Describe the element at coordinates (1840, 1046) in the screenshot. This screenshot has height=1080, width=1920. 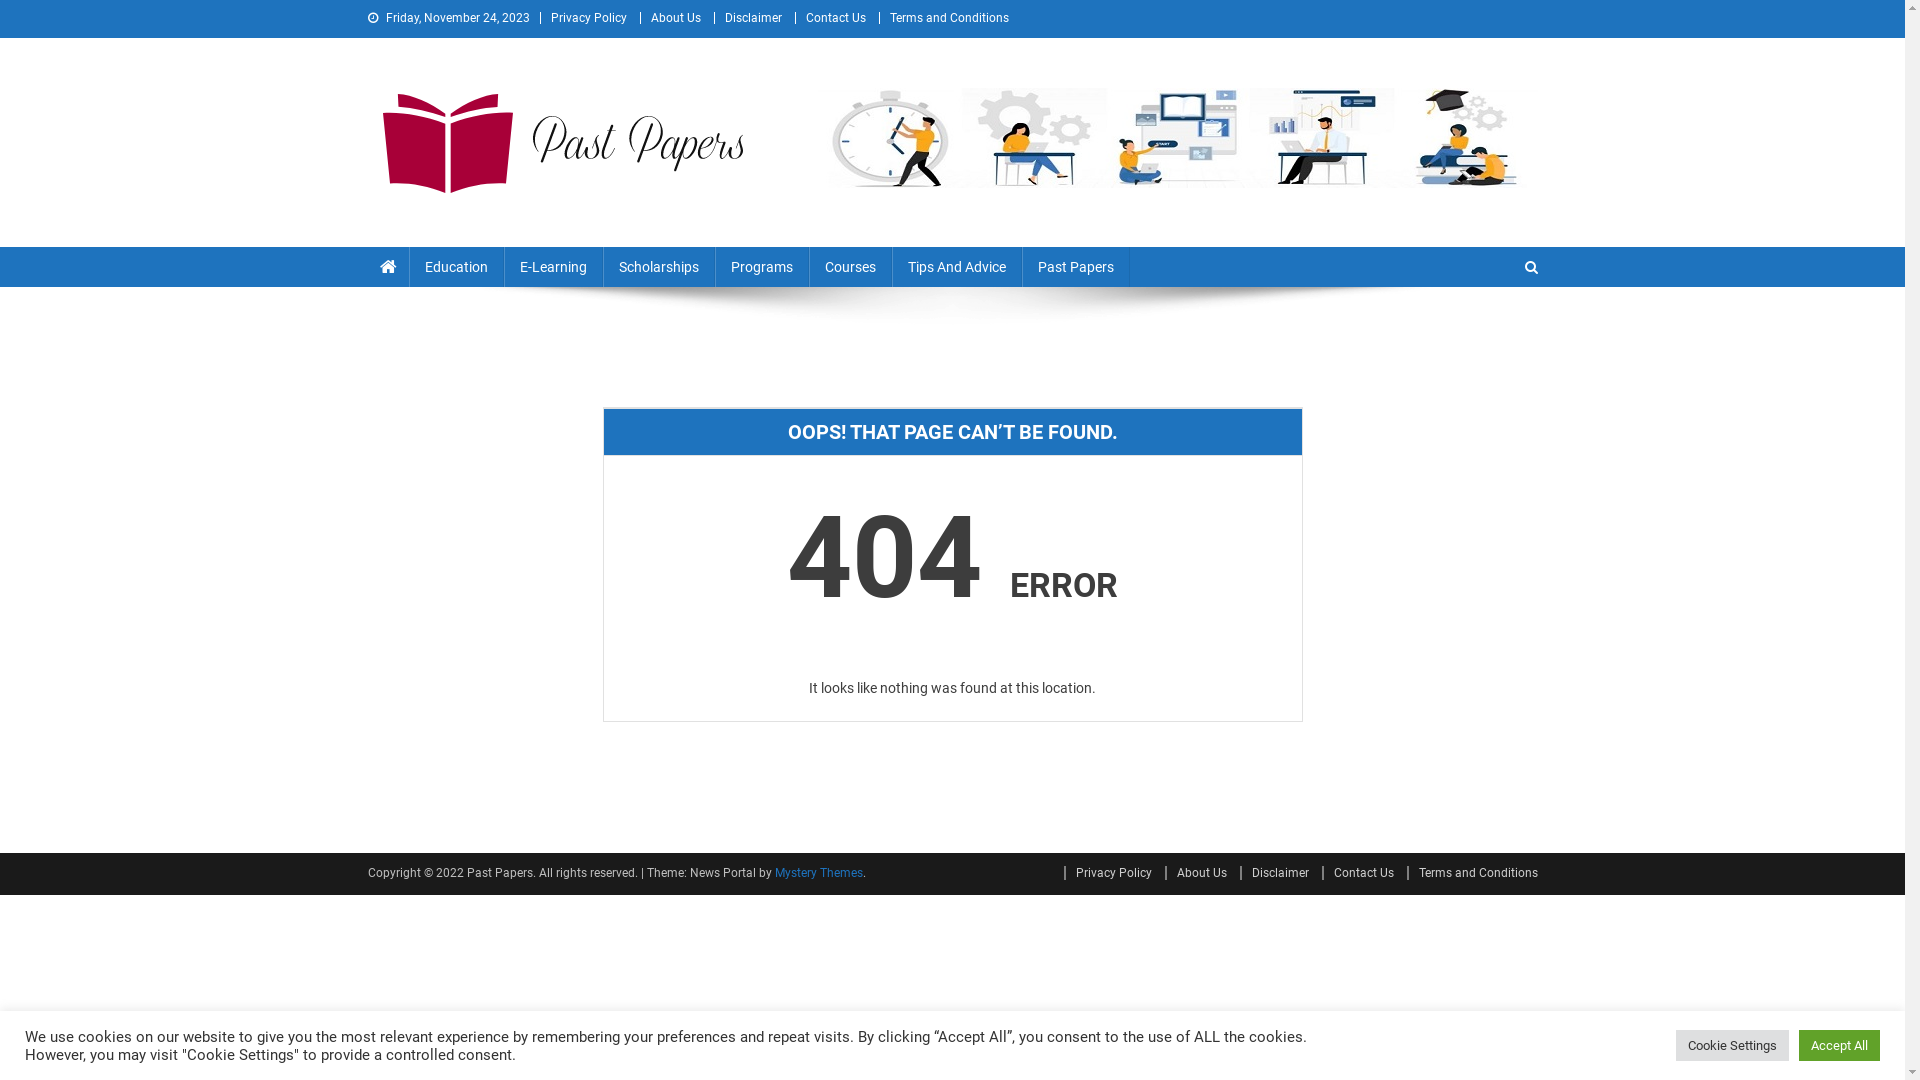
I see `Accept All` at that location.